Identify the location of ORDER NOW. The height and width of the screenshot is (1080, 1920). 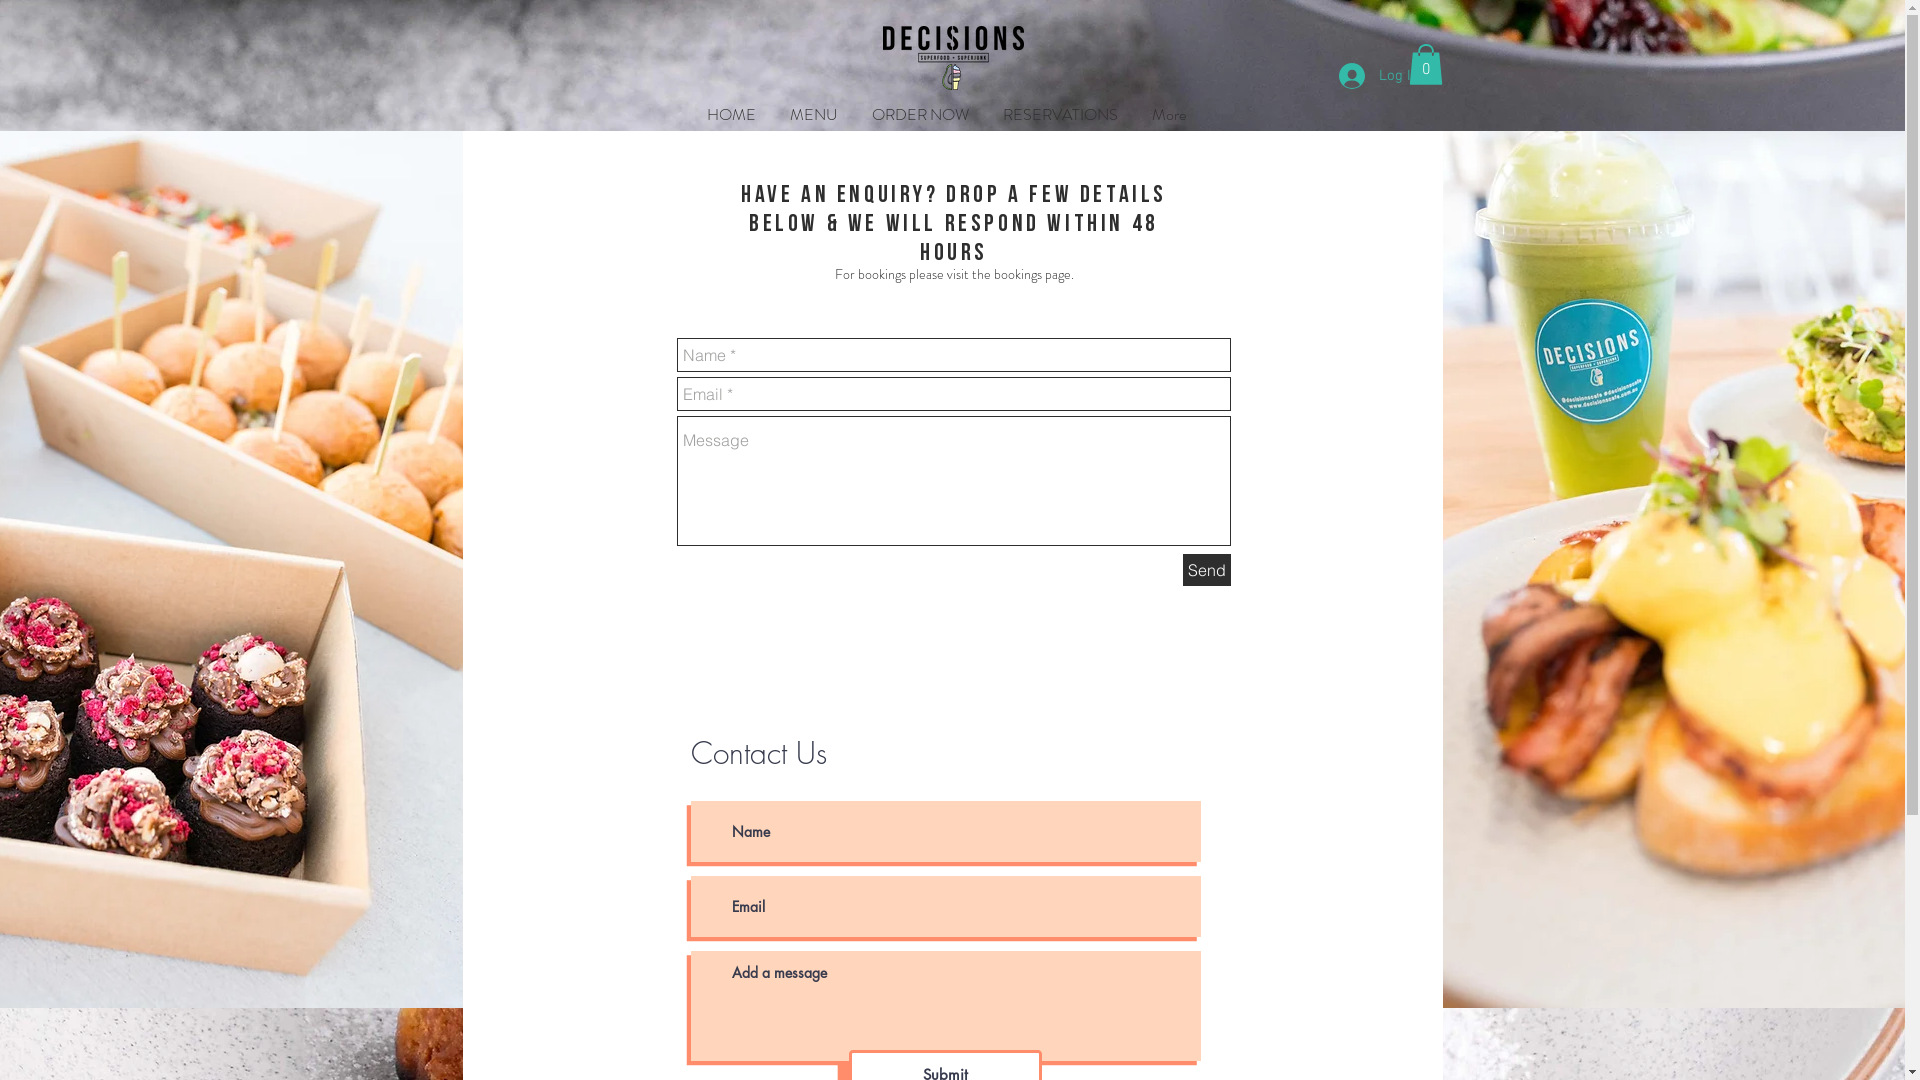
(920, 114).